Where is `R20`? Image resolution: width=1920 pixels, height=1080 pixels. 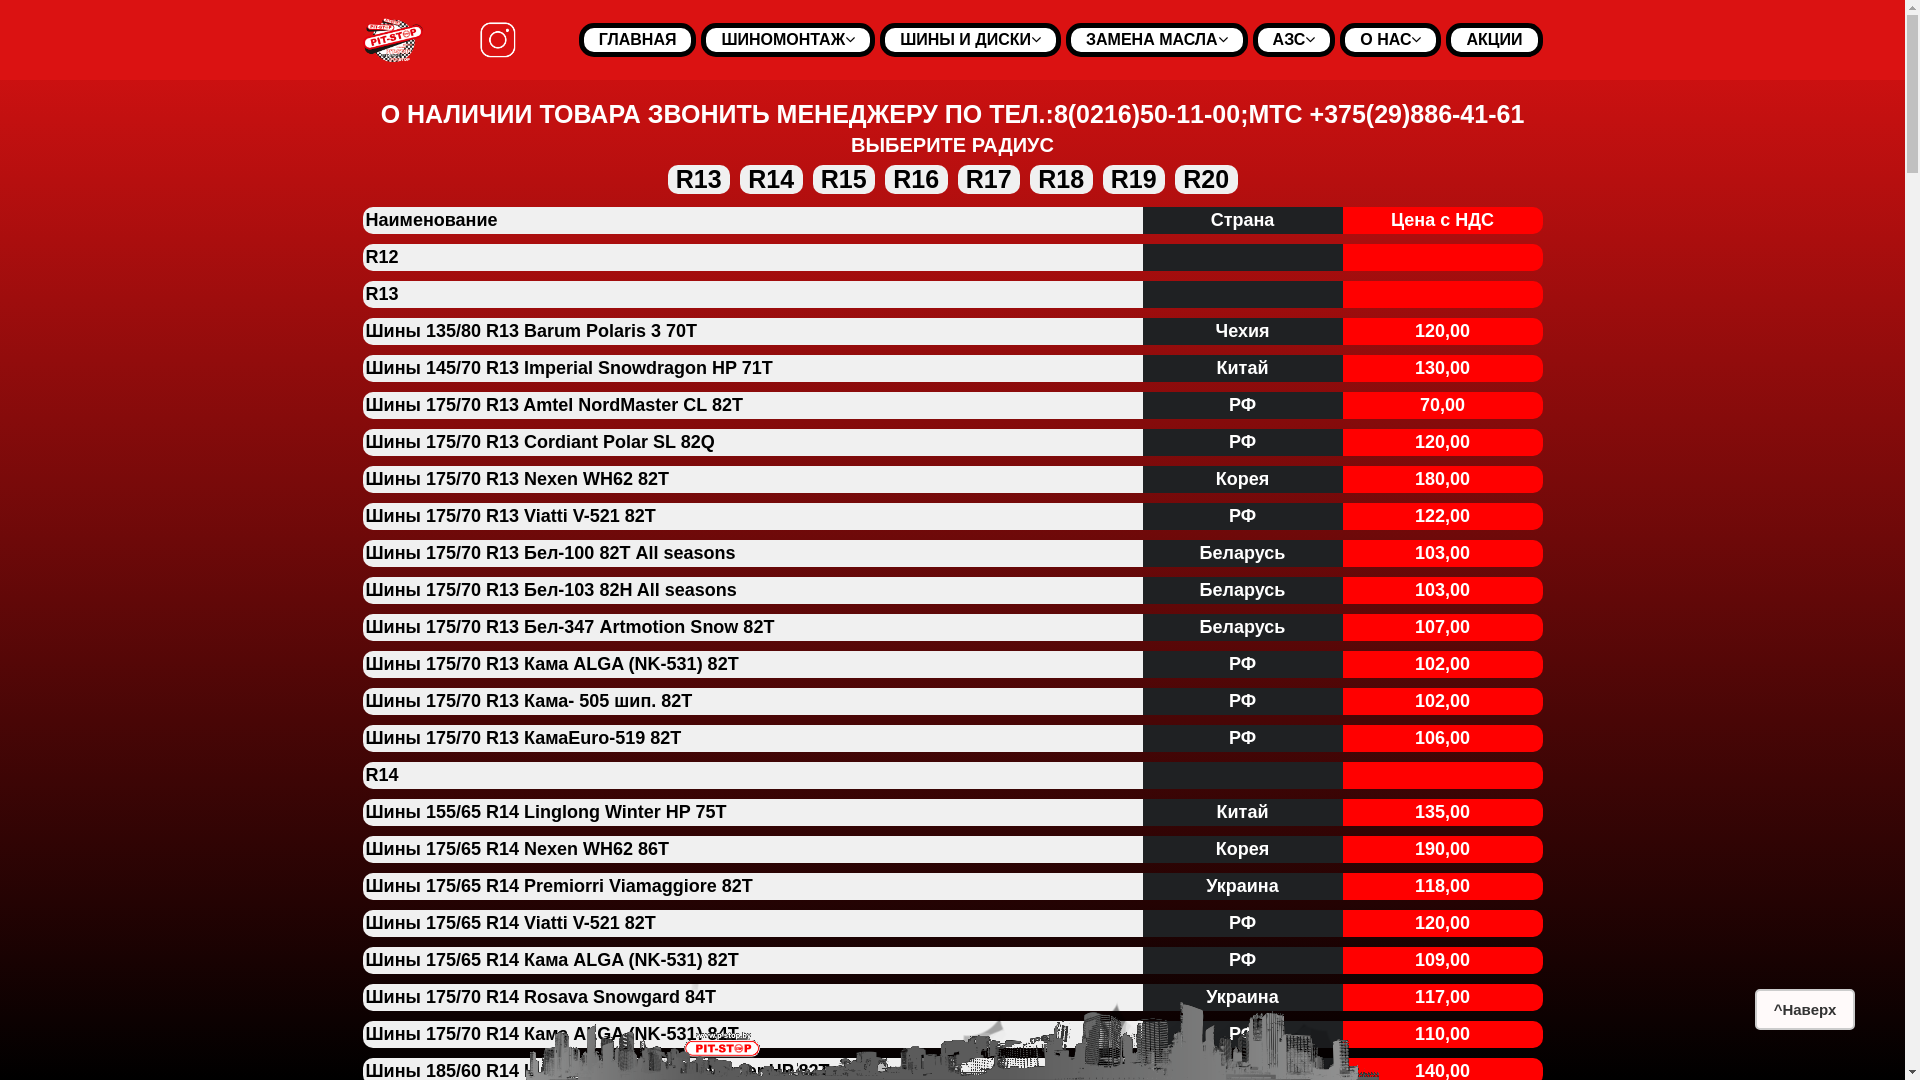
R20 is located at coordinates (1206, 179).